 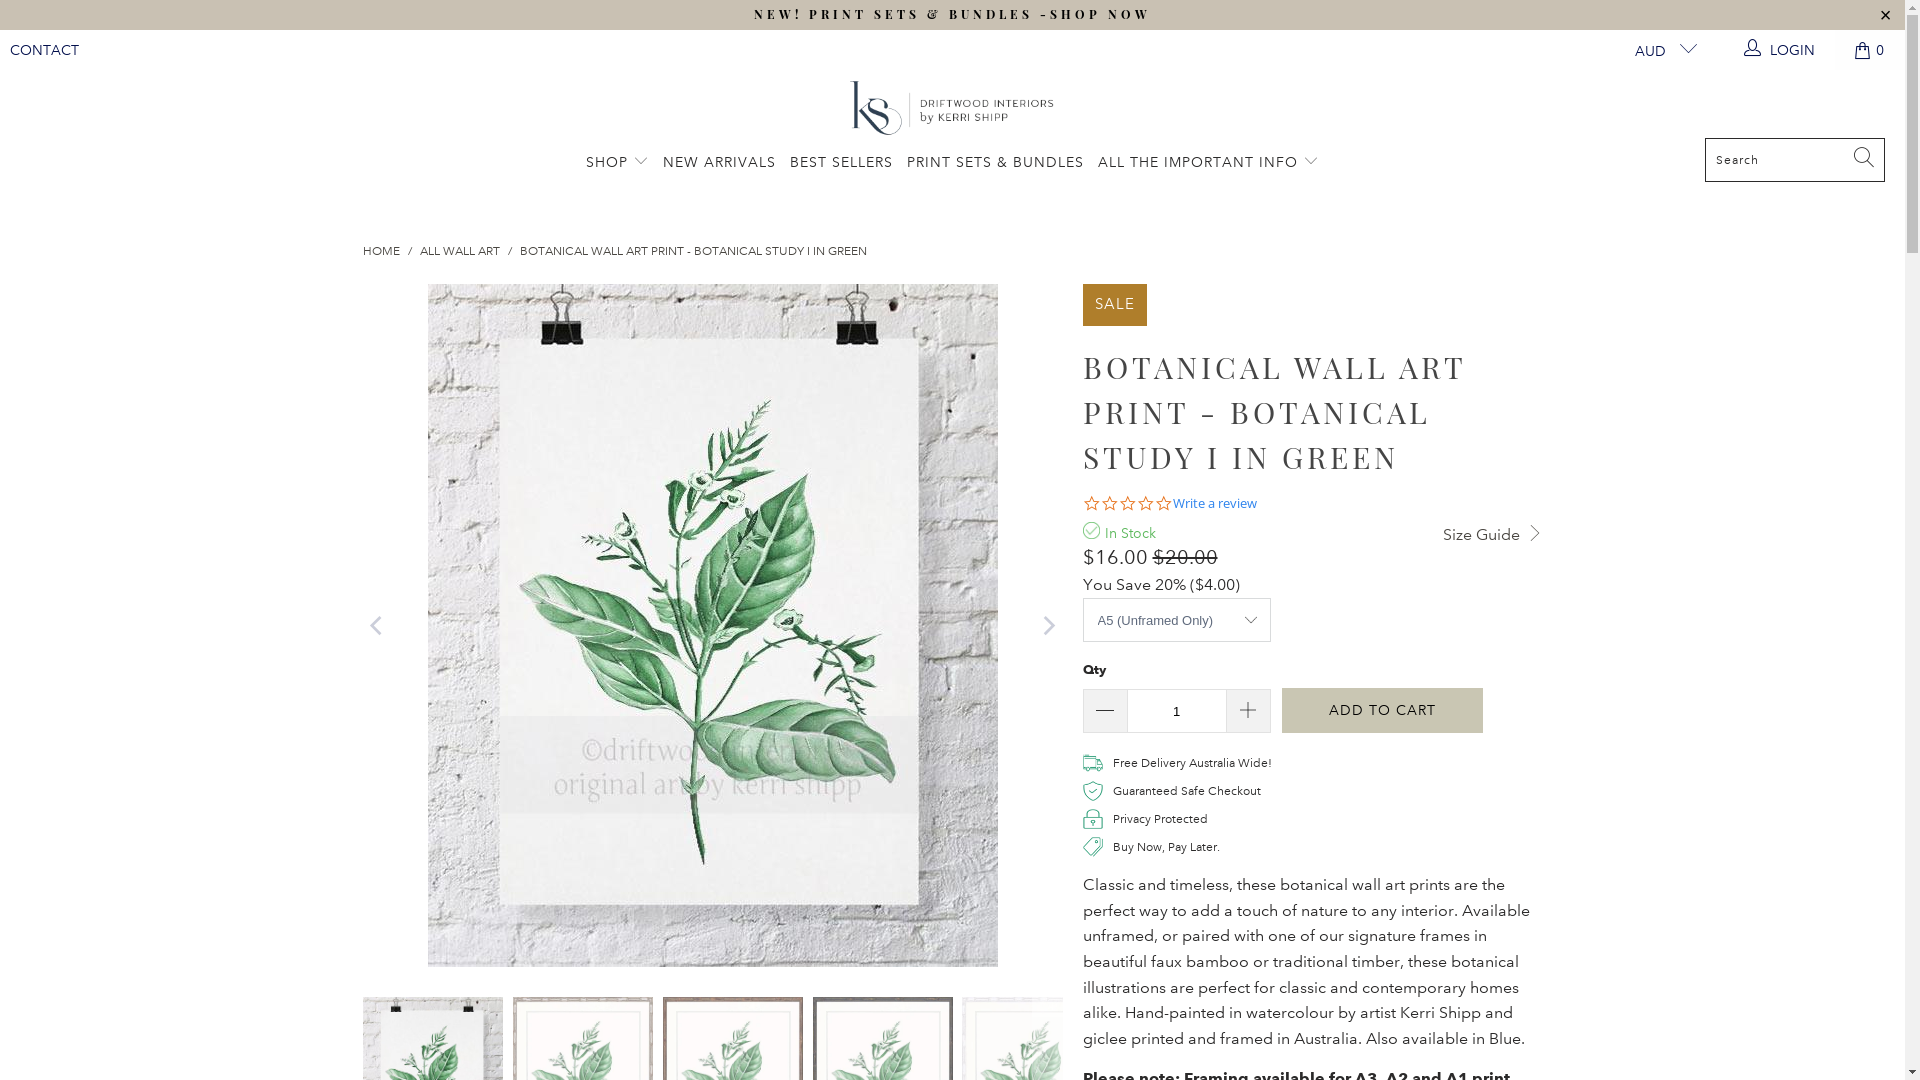 I want to click on SHOP, so click(x=618, y=164).